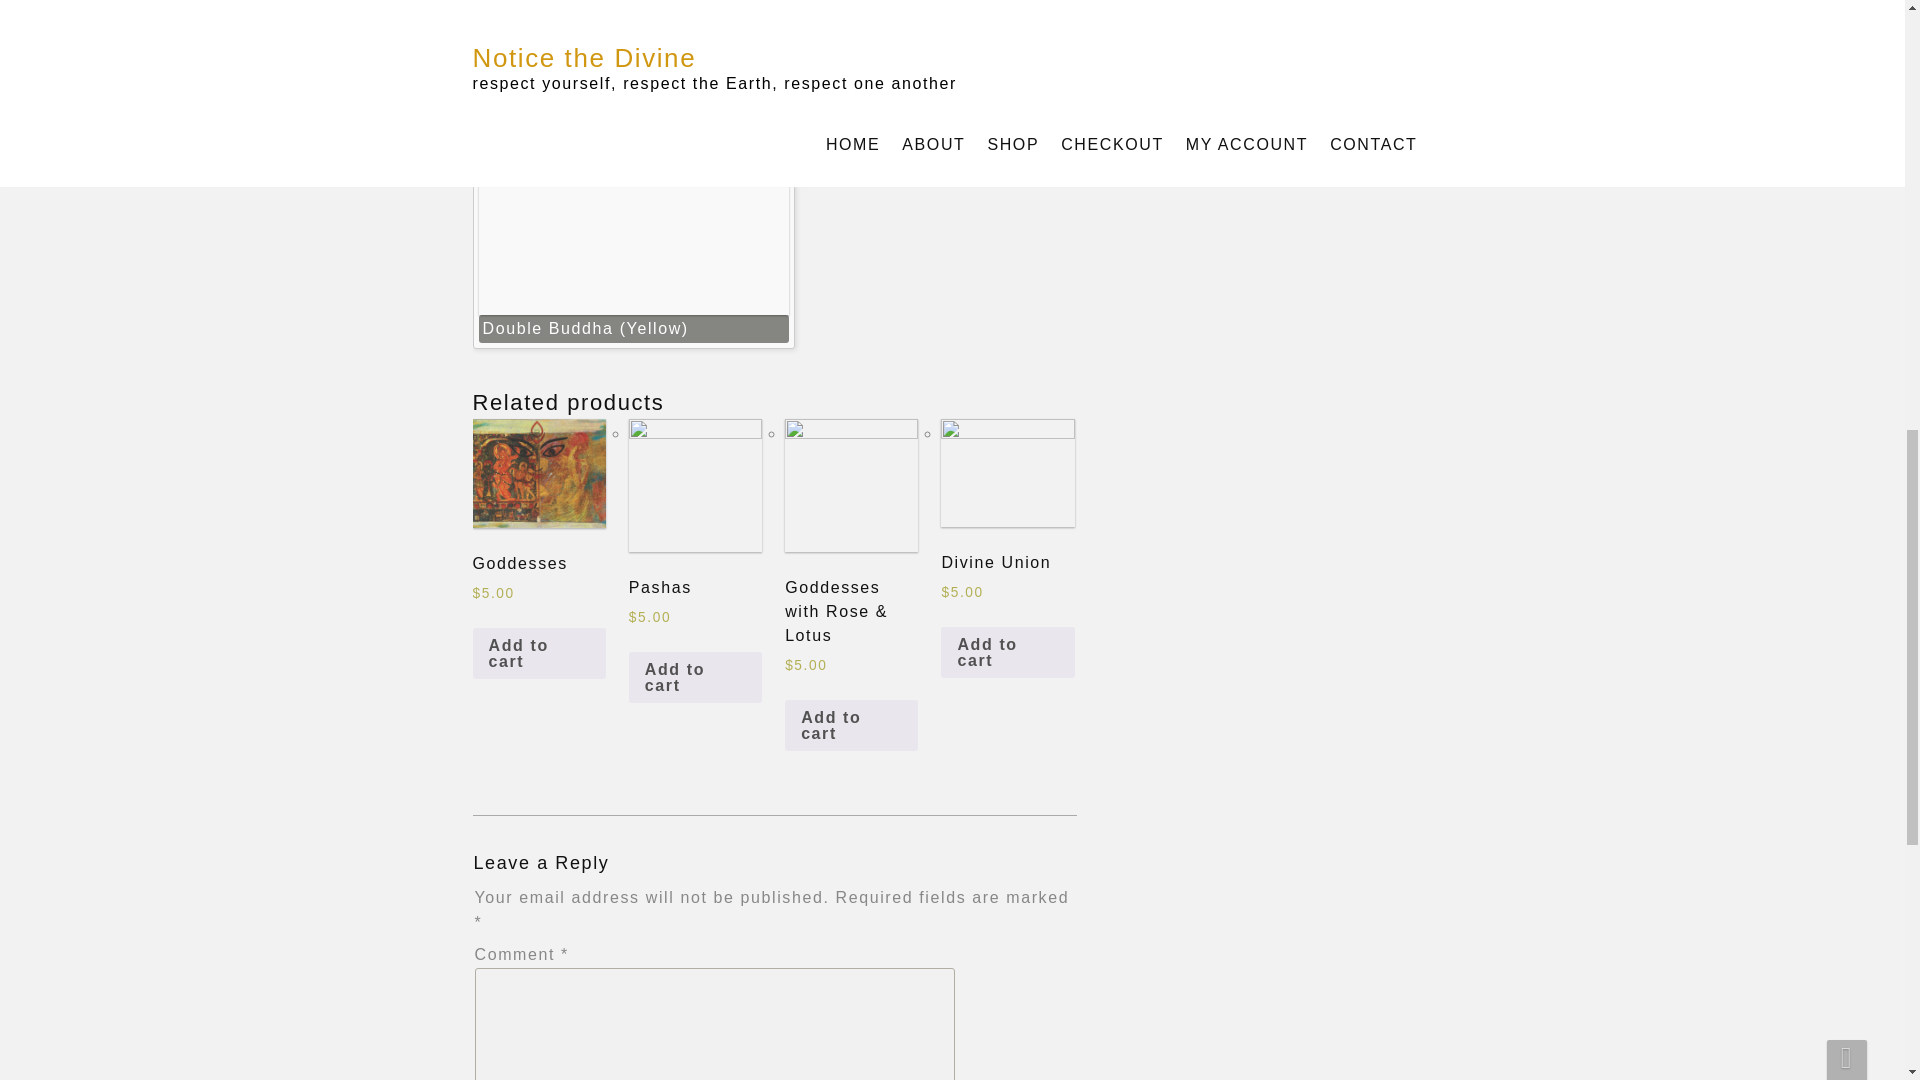 Image resolution: width=1920 pixels, height=1080 pixels. I want to click on Add to cart, so click(851, 725).